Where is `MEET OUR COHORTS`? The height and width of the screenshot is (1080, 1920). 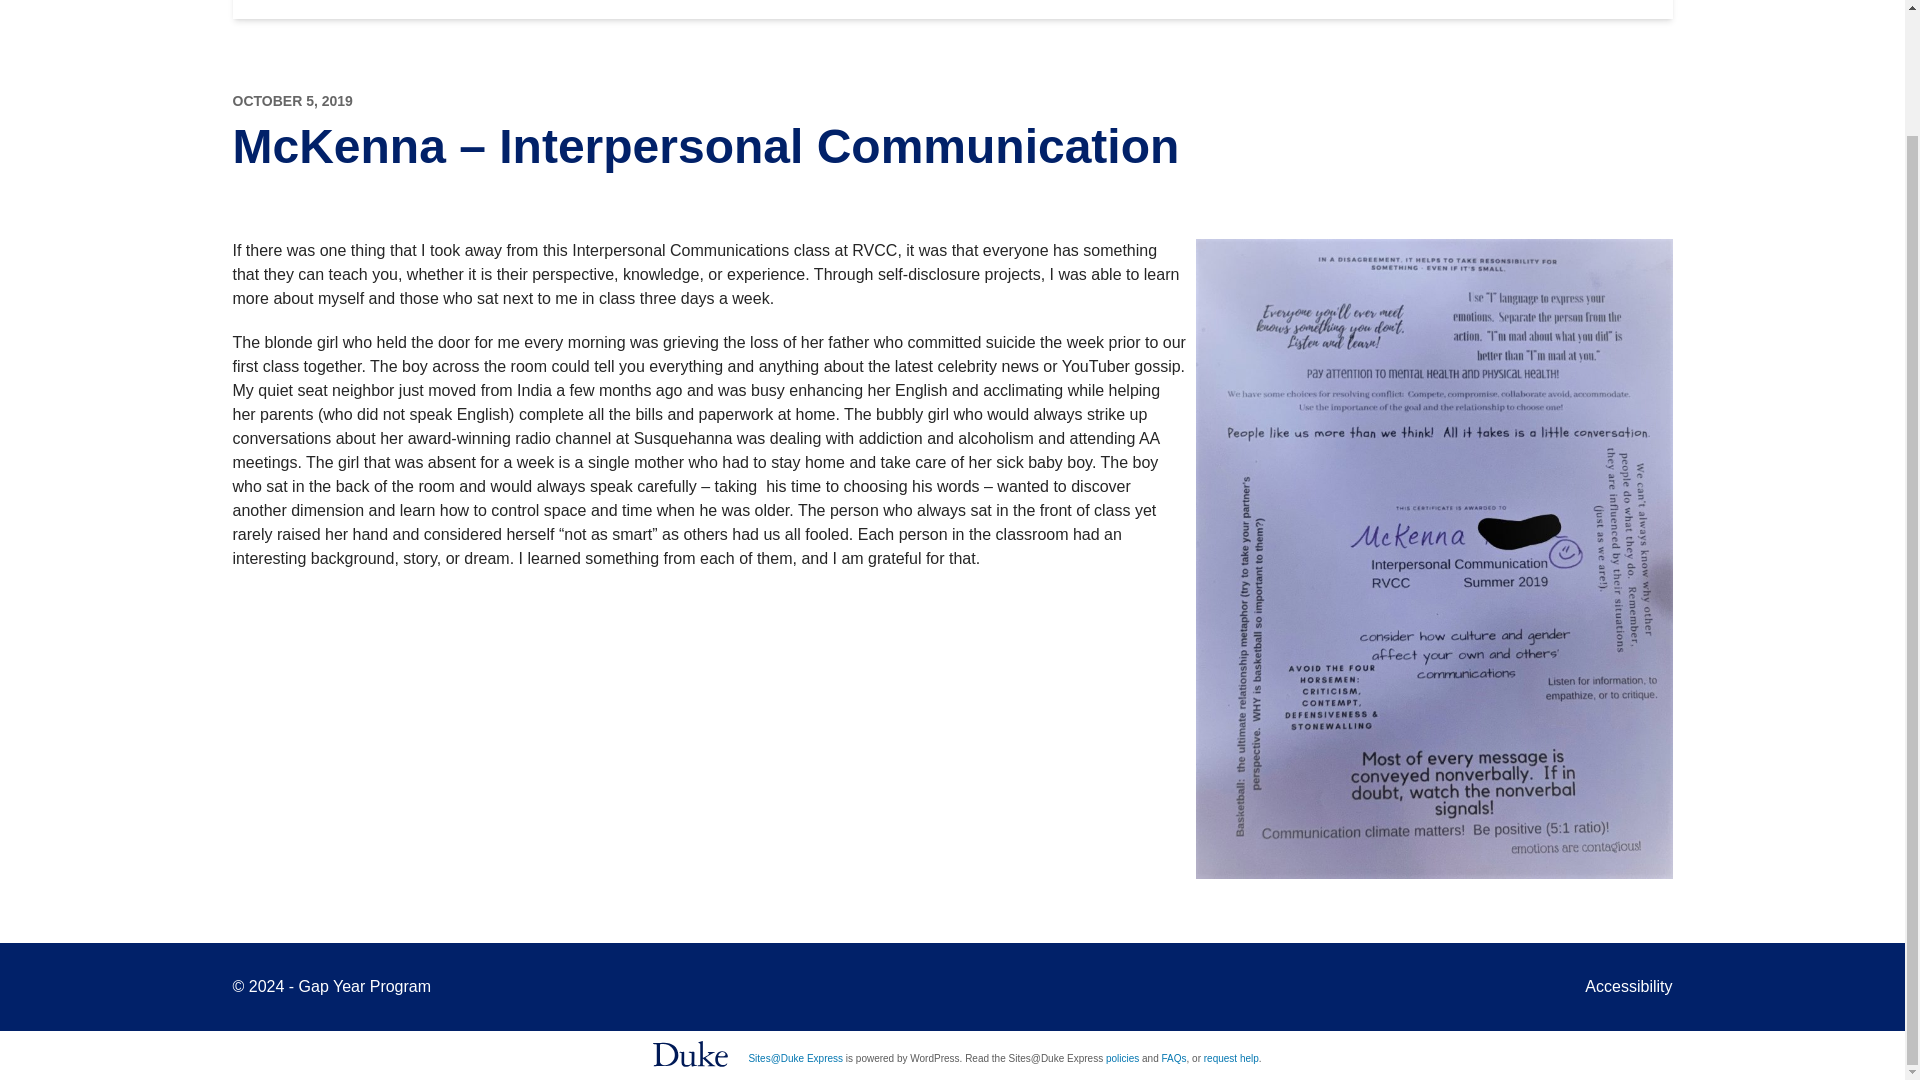 MEET OUR COHORTS is located at coordinates (937, 10).